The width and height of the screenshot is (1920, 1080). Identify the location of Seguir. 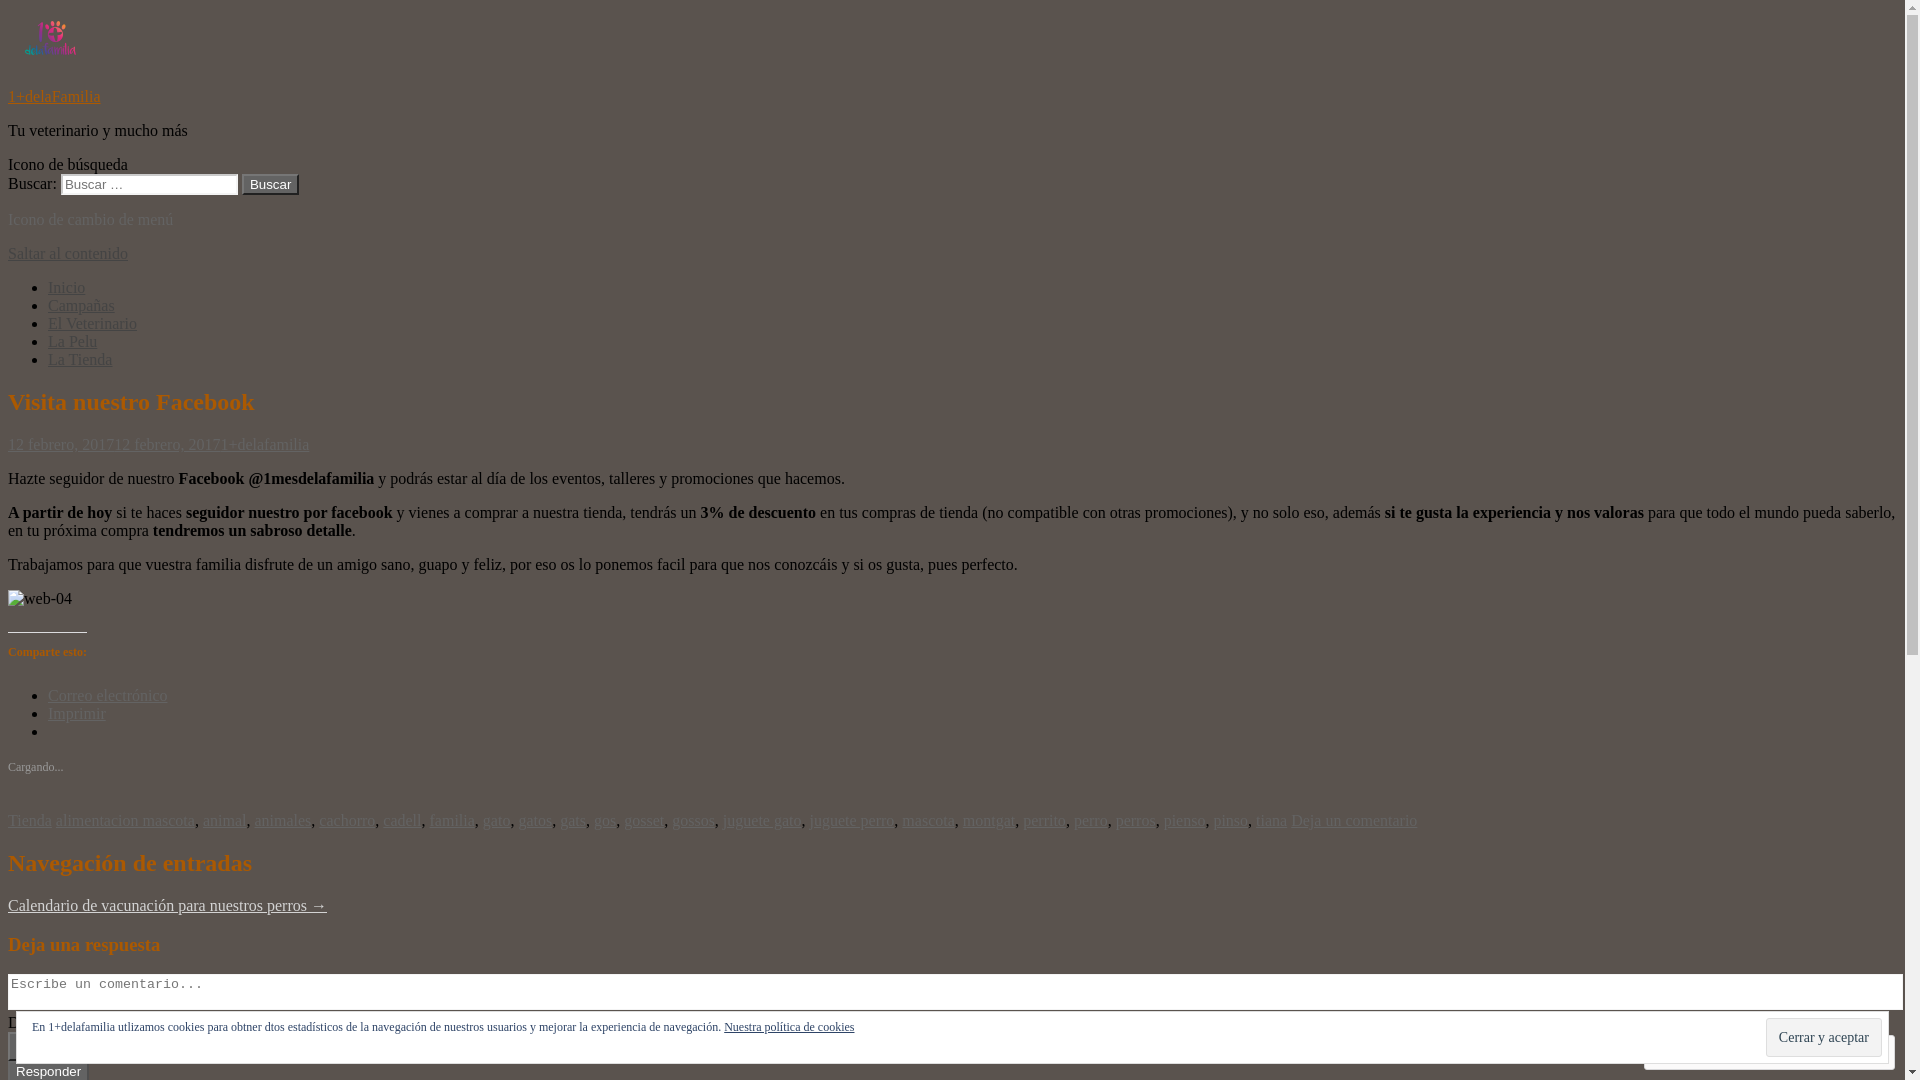
(1813, 1052).